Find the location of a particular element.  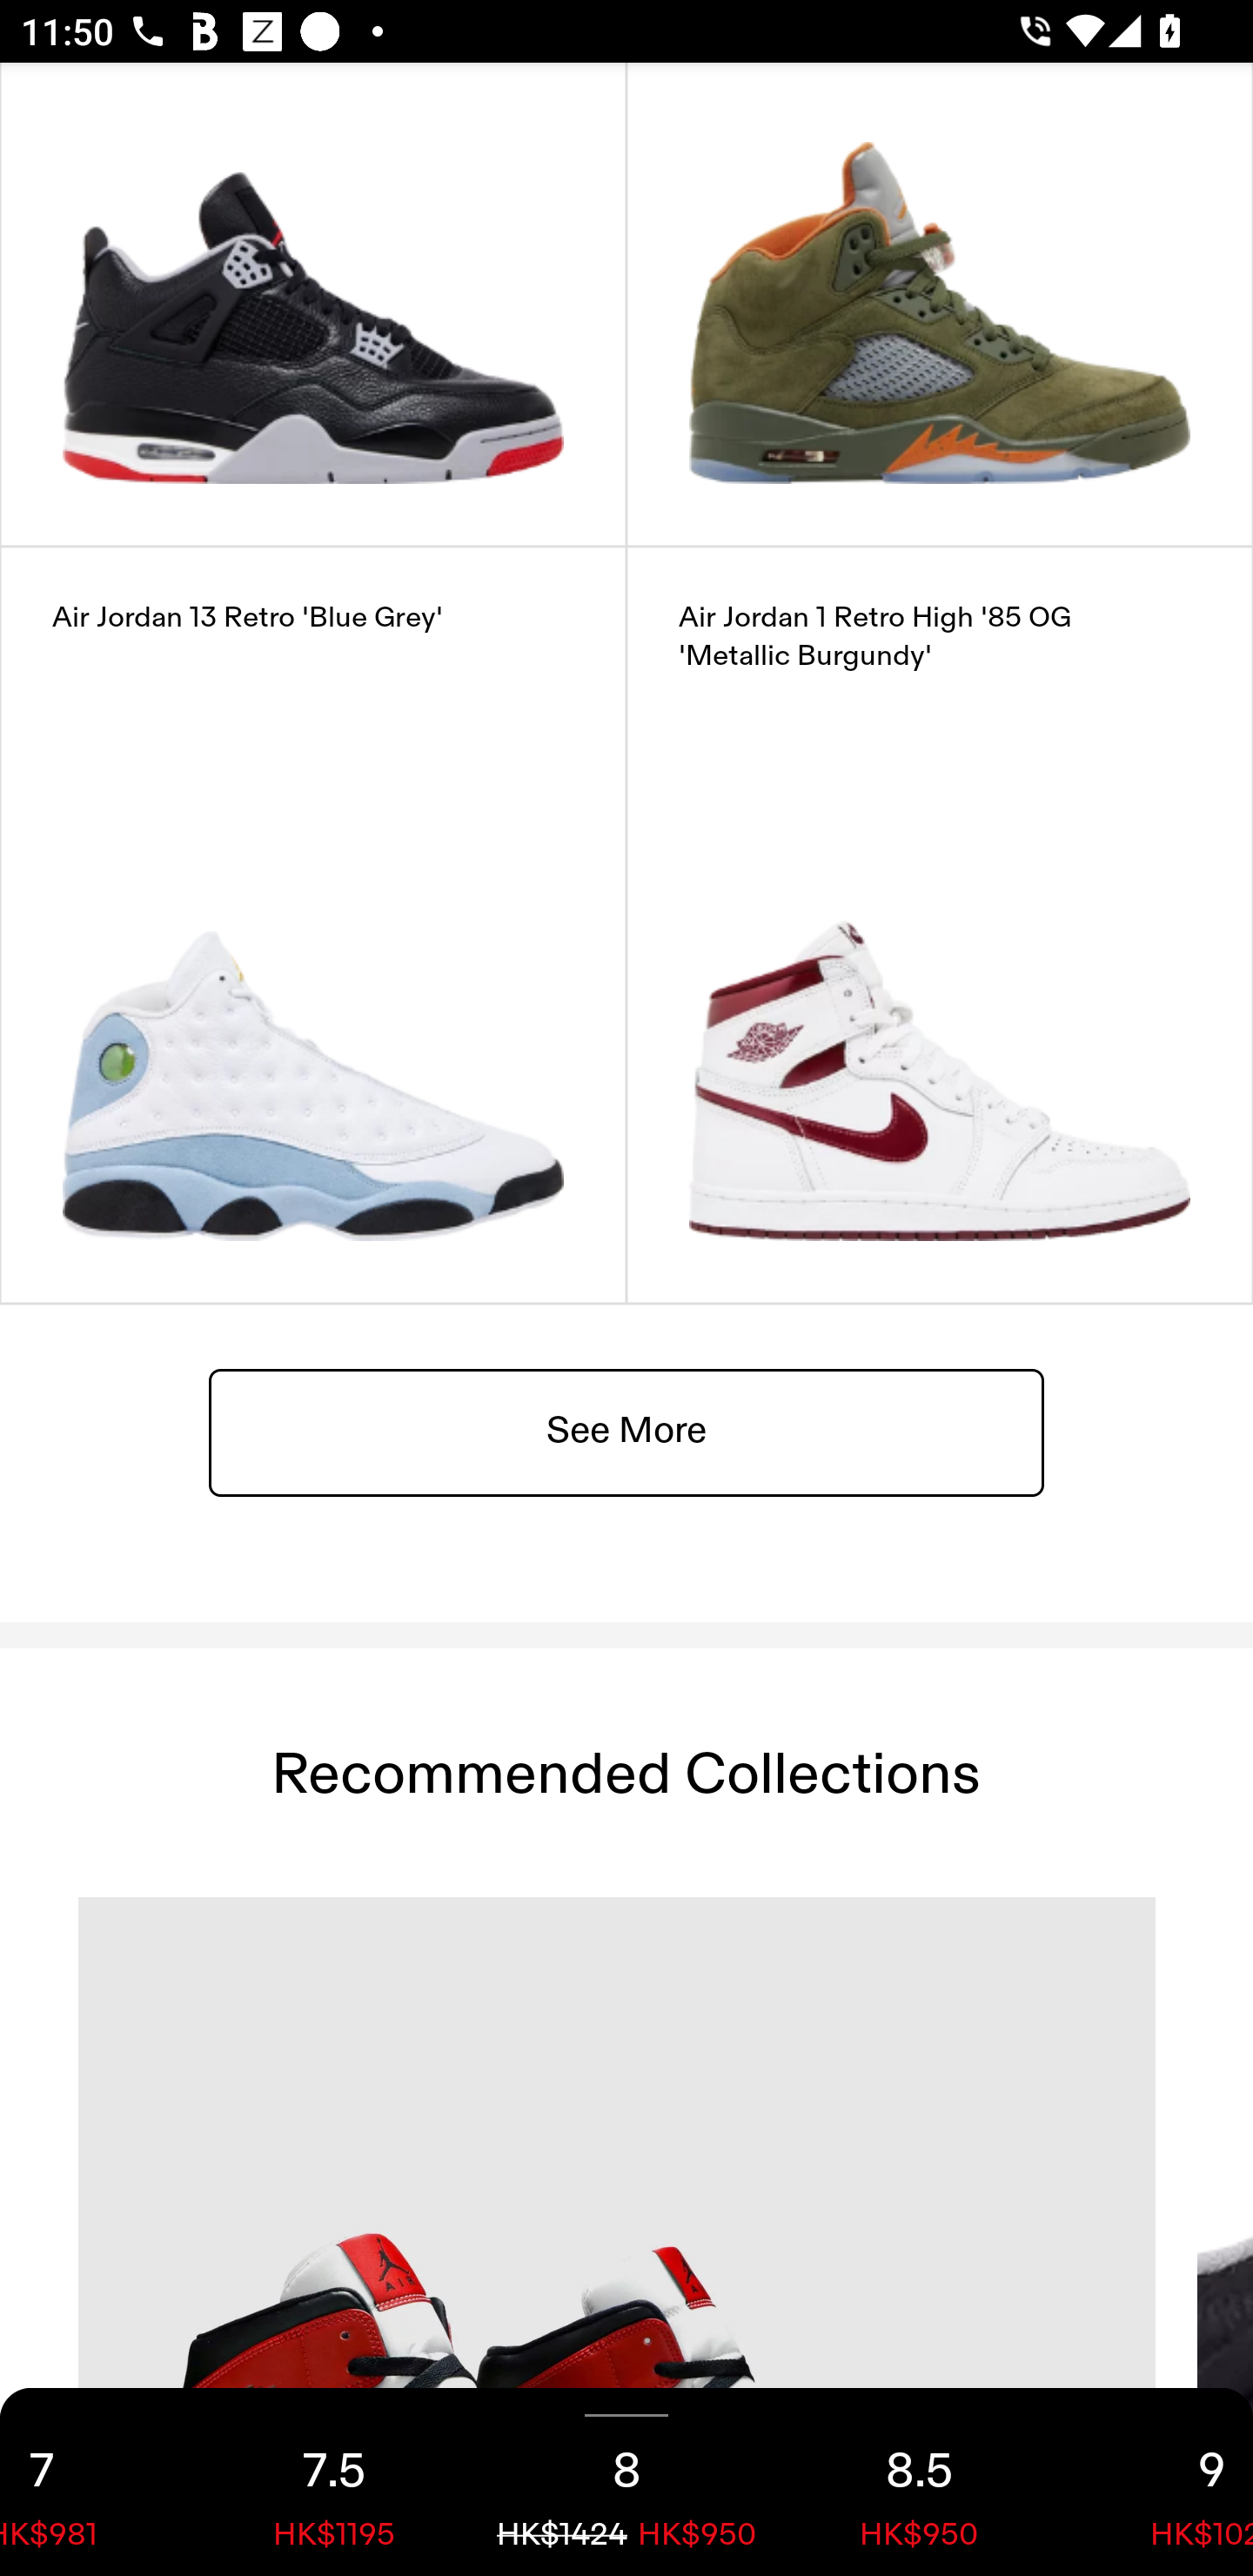

8.5 HK$950 is located at coordinates (919, 2482).